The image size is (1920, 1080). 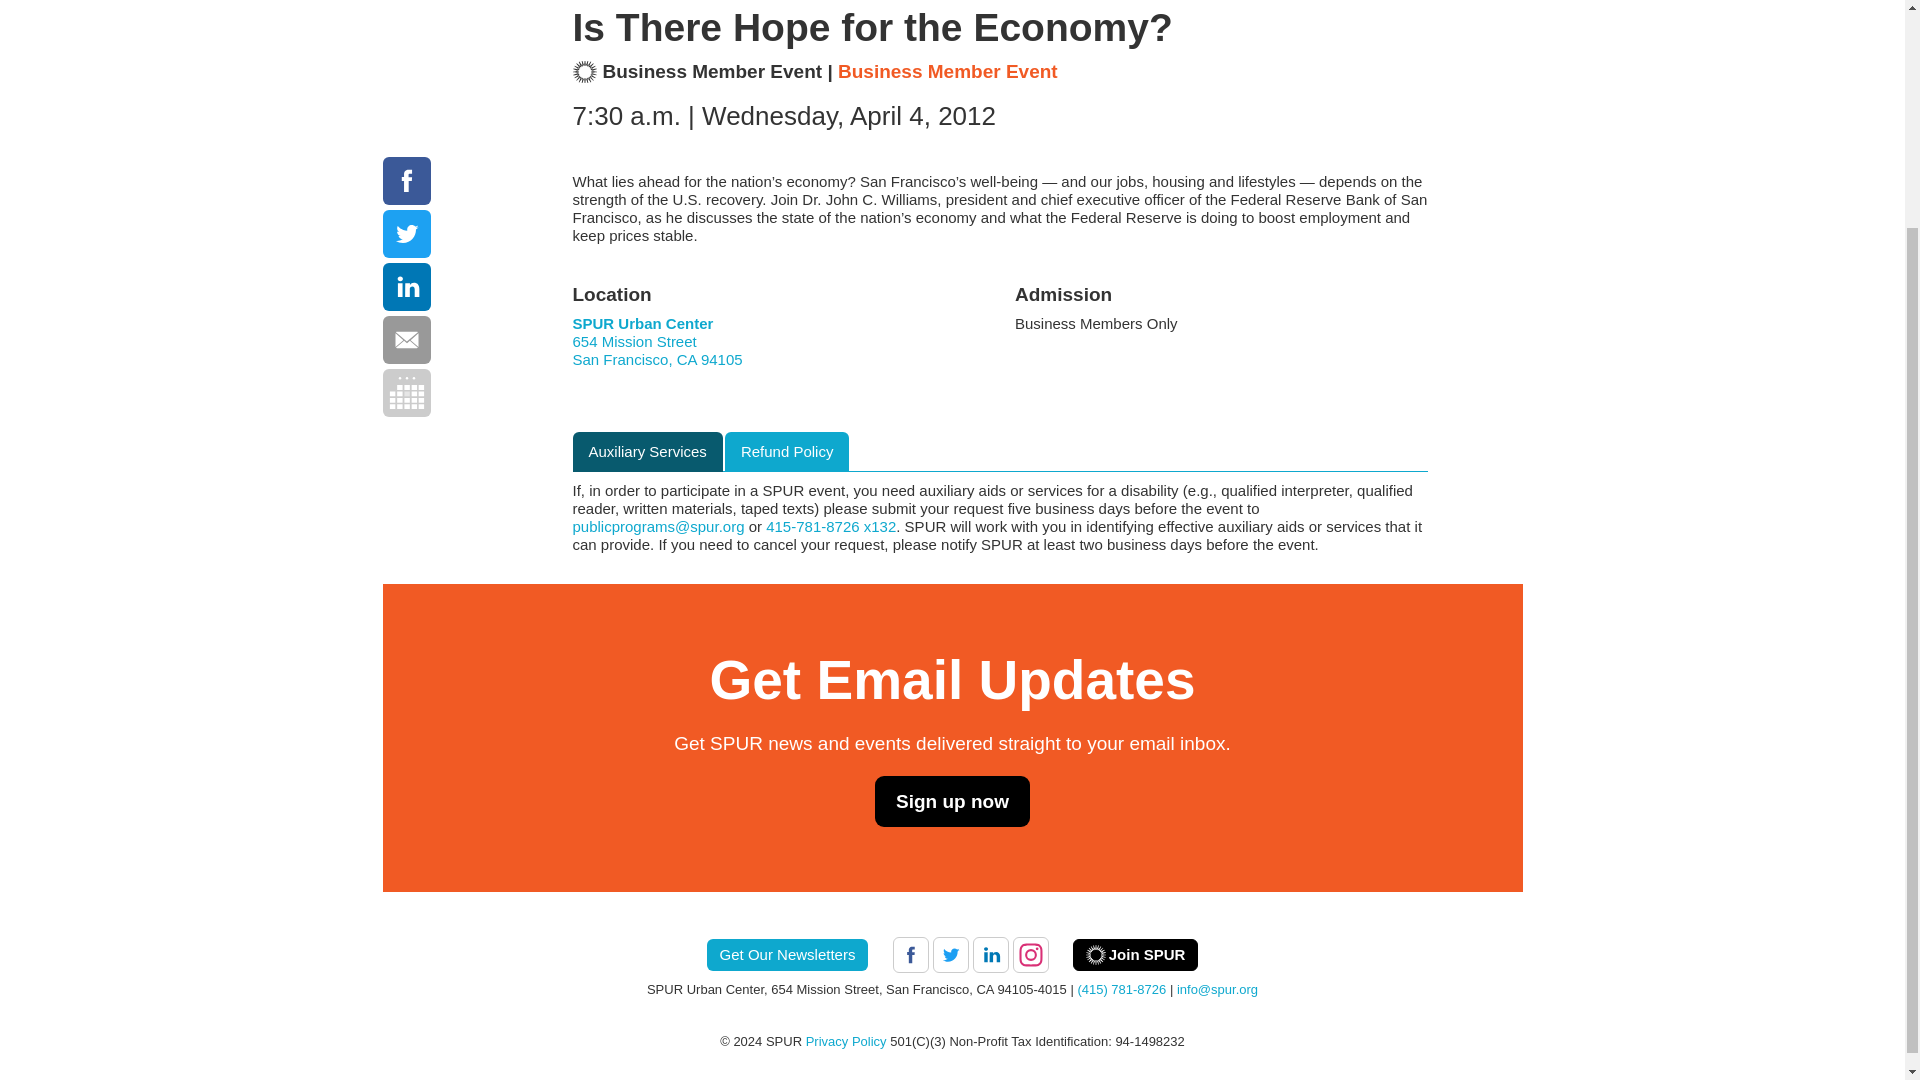 What do you see at coordinates (788, 954) in the screenshot?
I see `Get Our Newsletters` at bounding box center [788, 954].